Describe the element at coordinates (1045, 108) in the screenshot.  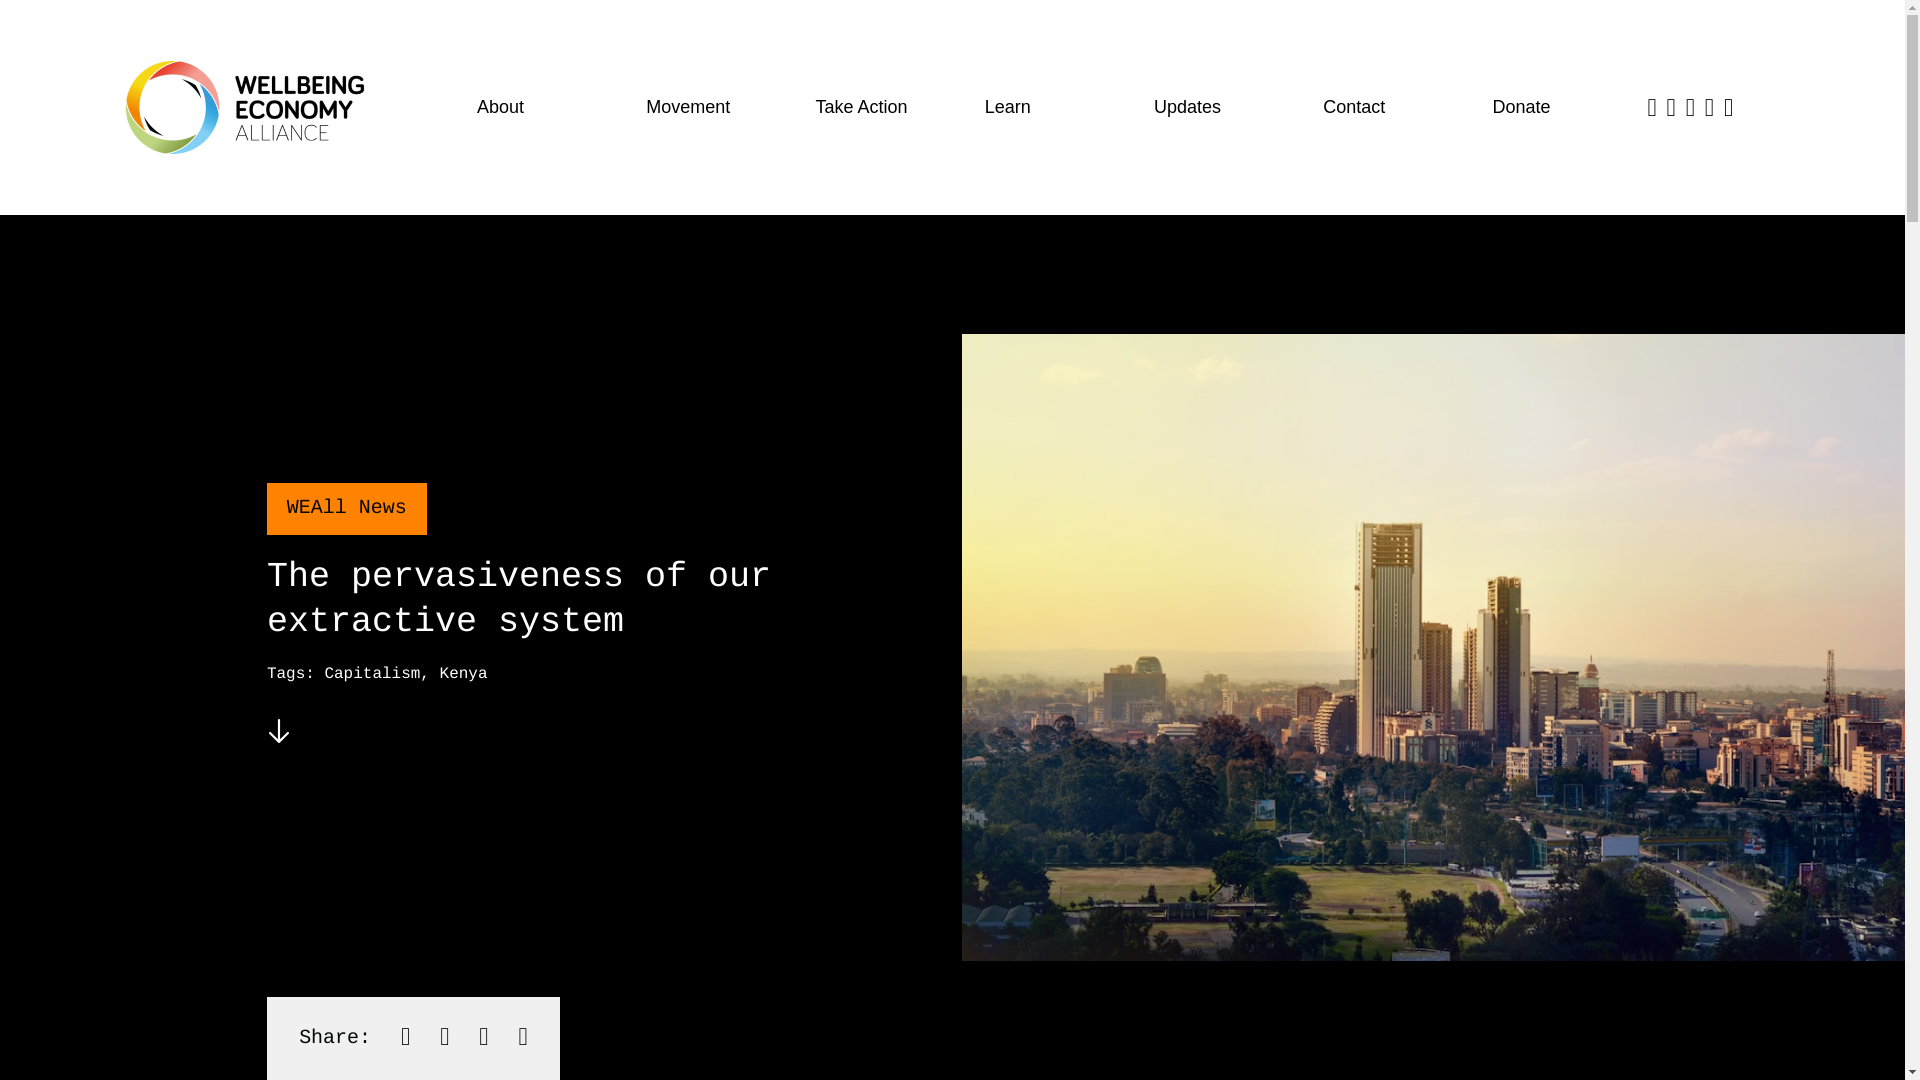
I see `Learn` at that location.